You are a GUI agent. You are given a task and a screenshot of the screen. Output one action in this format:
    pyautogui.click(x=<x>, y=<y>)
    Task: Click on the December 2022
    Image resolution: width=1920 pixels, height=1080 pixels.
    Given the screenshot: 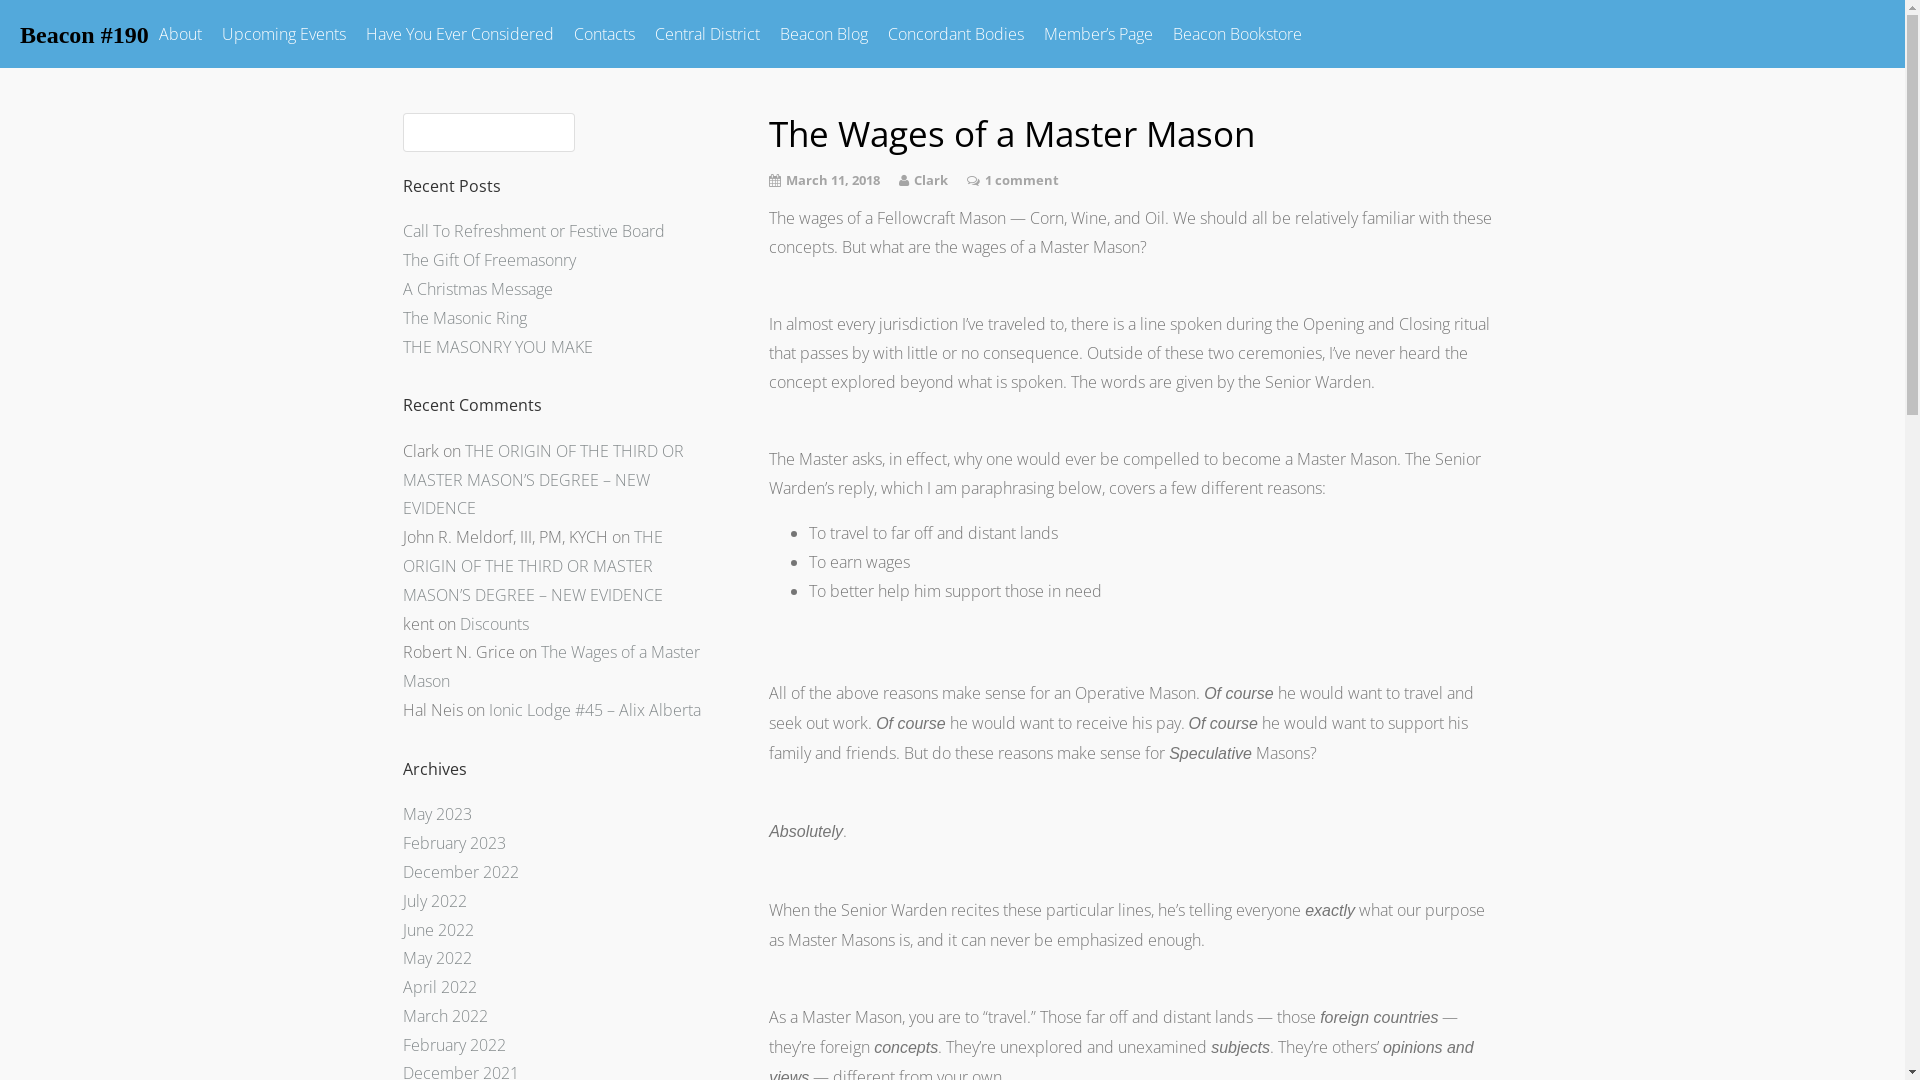 What is the action you would take?
    pyautogui.click(x=460, y=872)
    